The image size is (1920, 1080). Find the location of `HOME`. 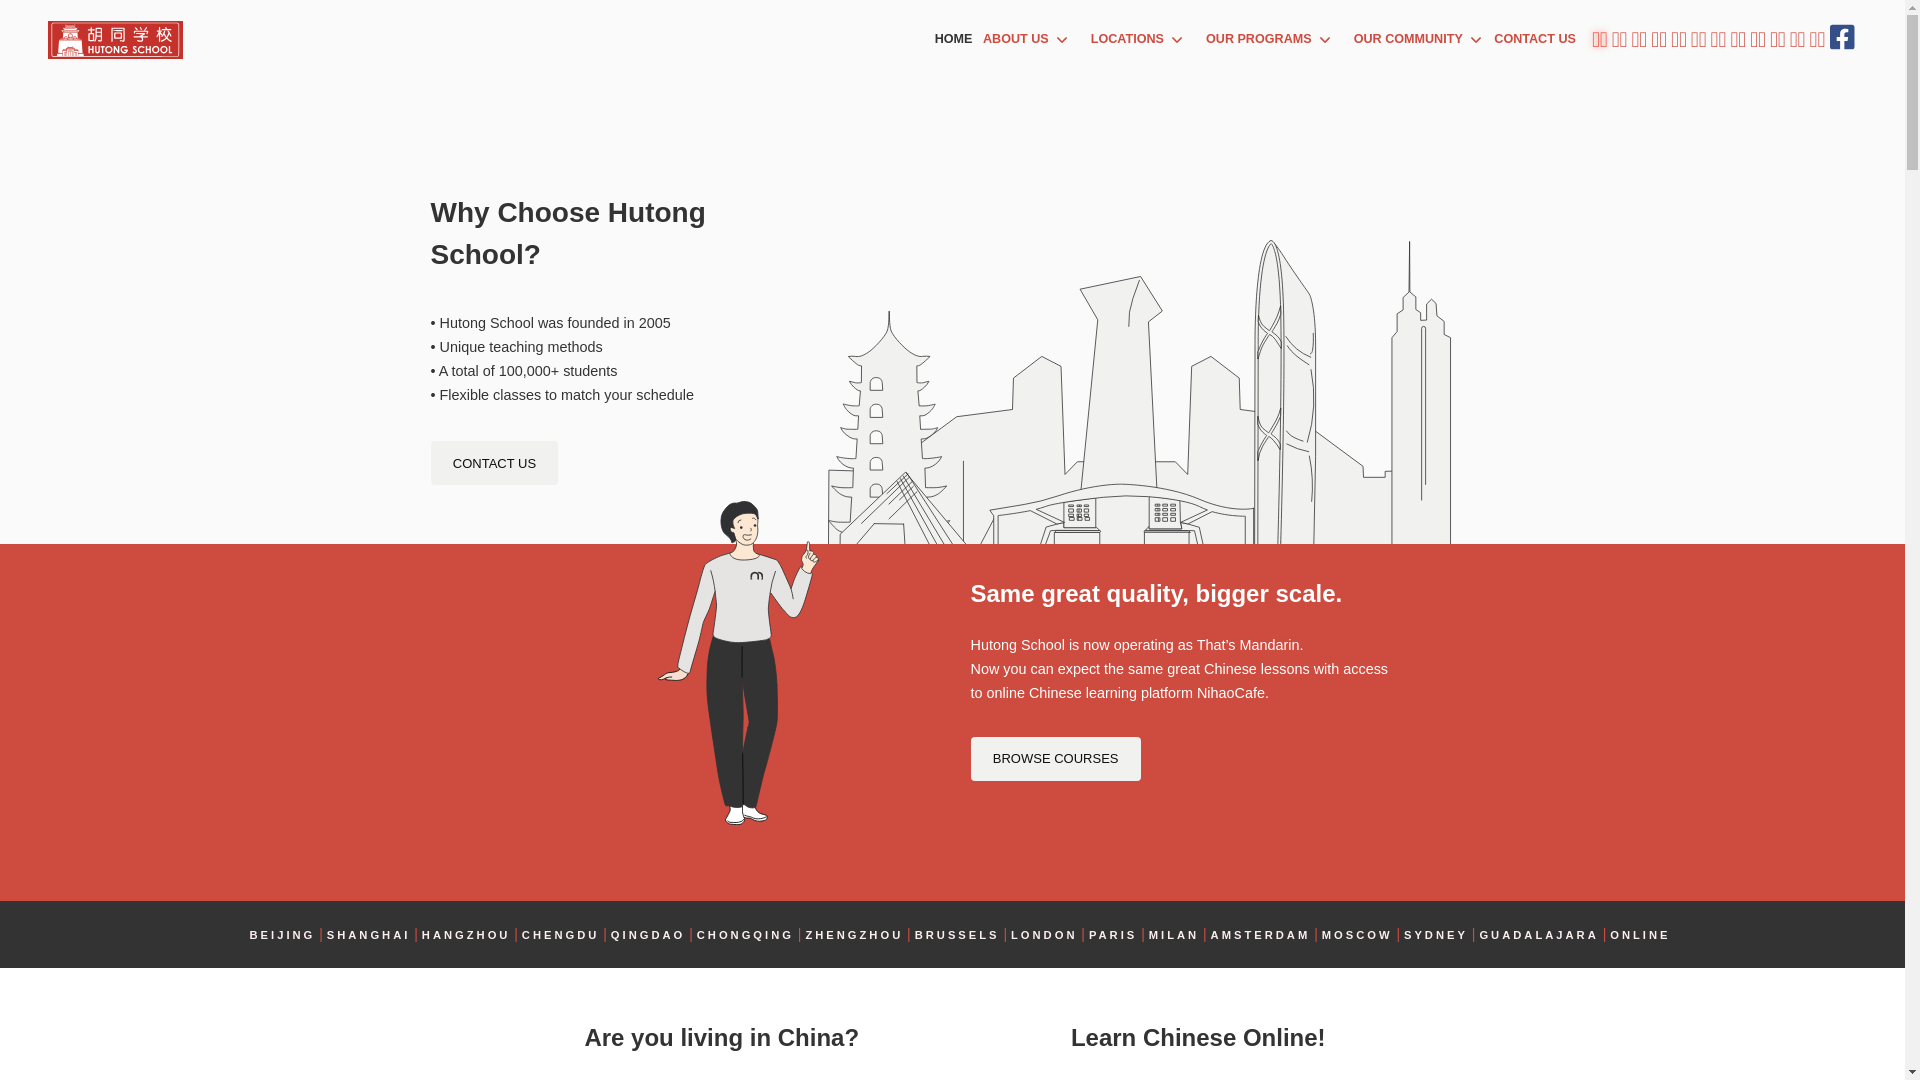

HOME is located at coordinates (954, 40).